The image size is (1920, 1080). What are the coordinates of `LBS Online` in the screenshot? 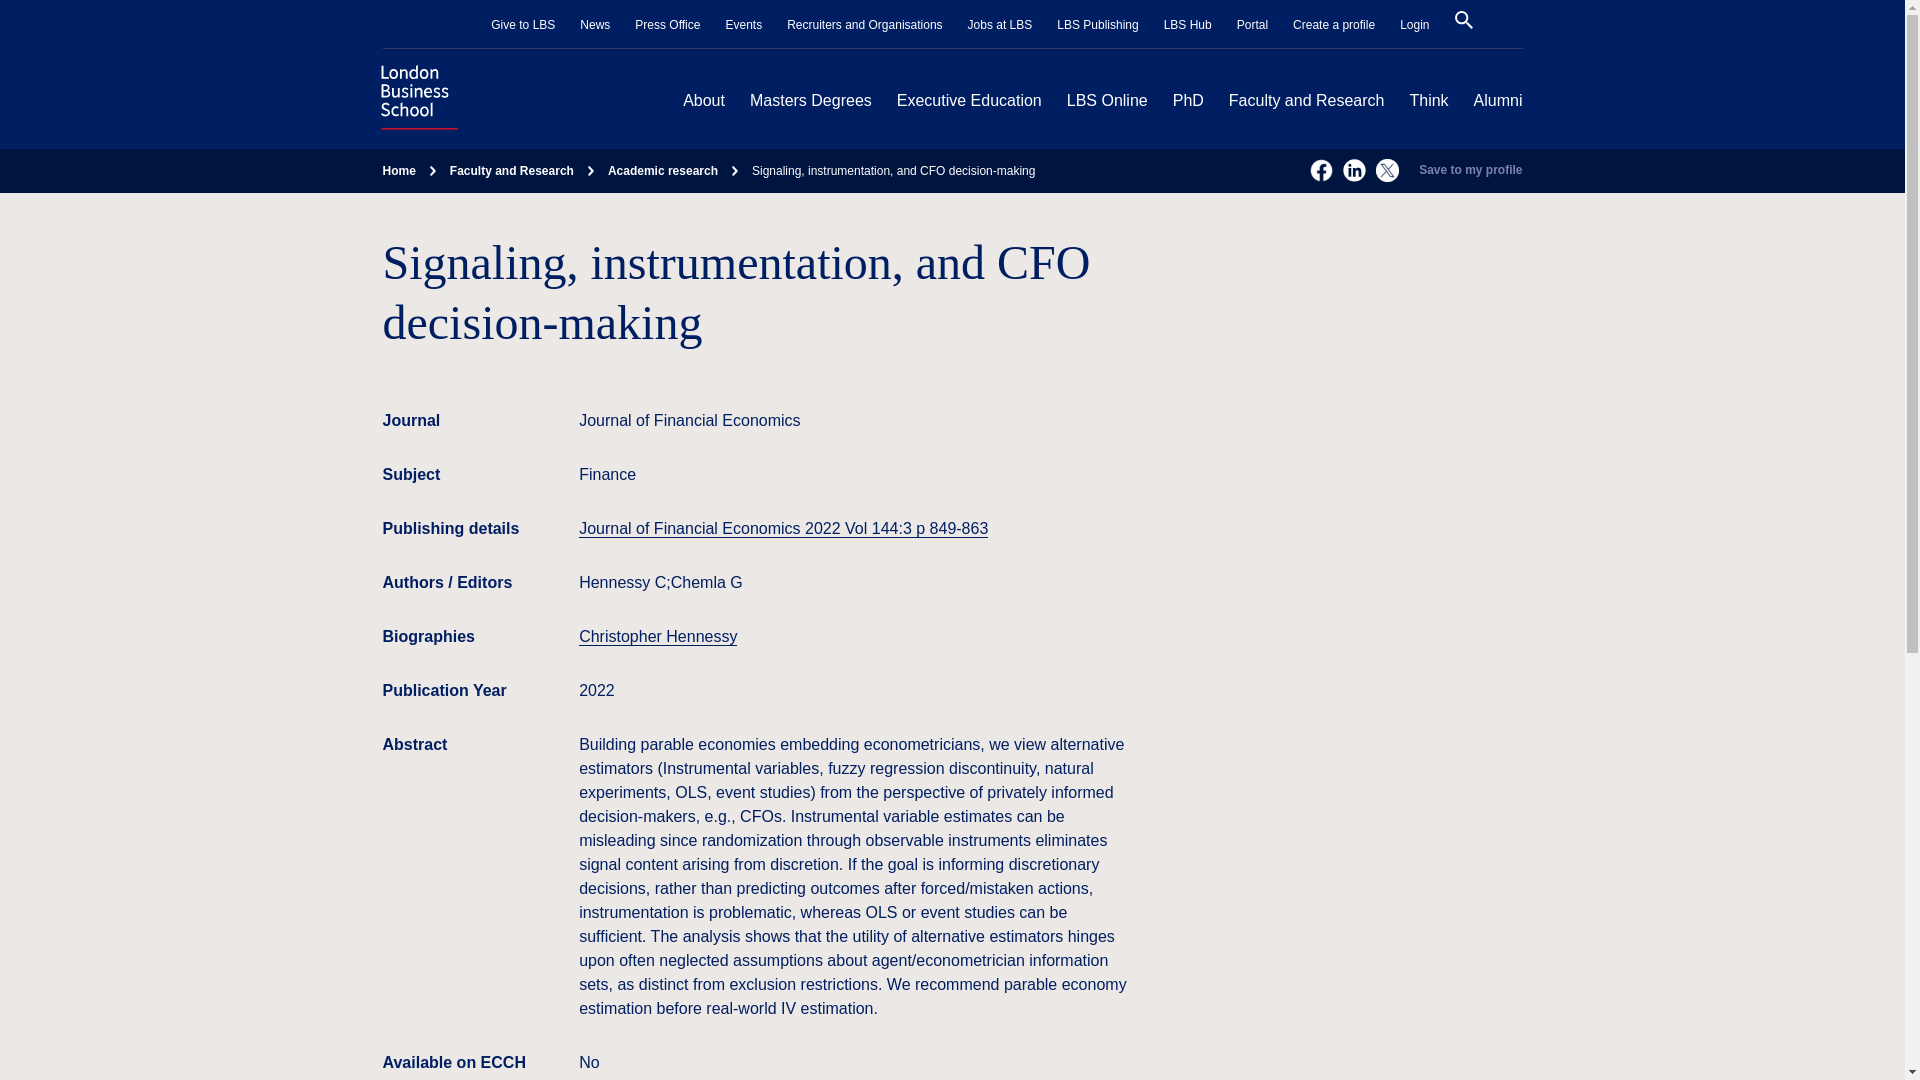 It's located at (1108, 100).